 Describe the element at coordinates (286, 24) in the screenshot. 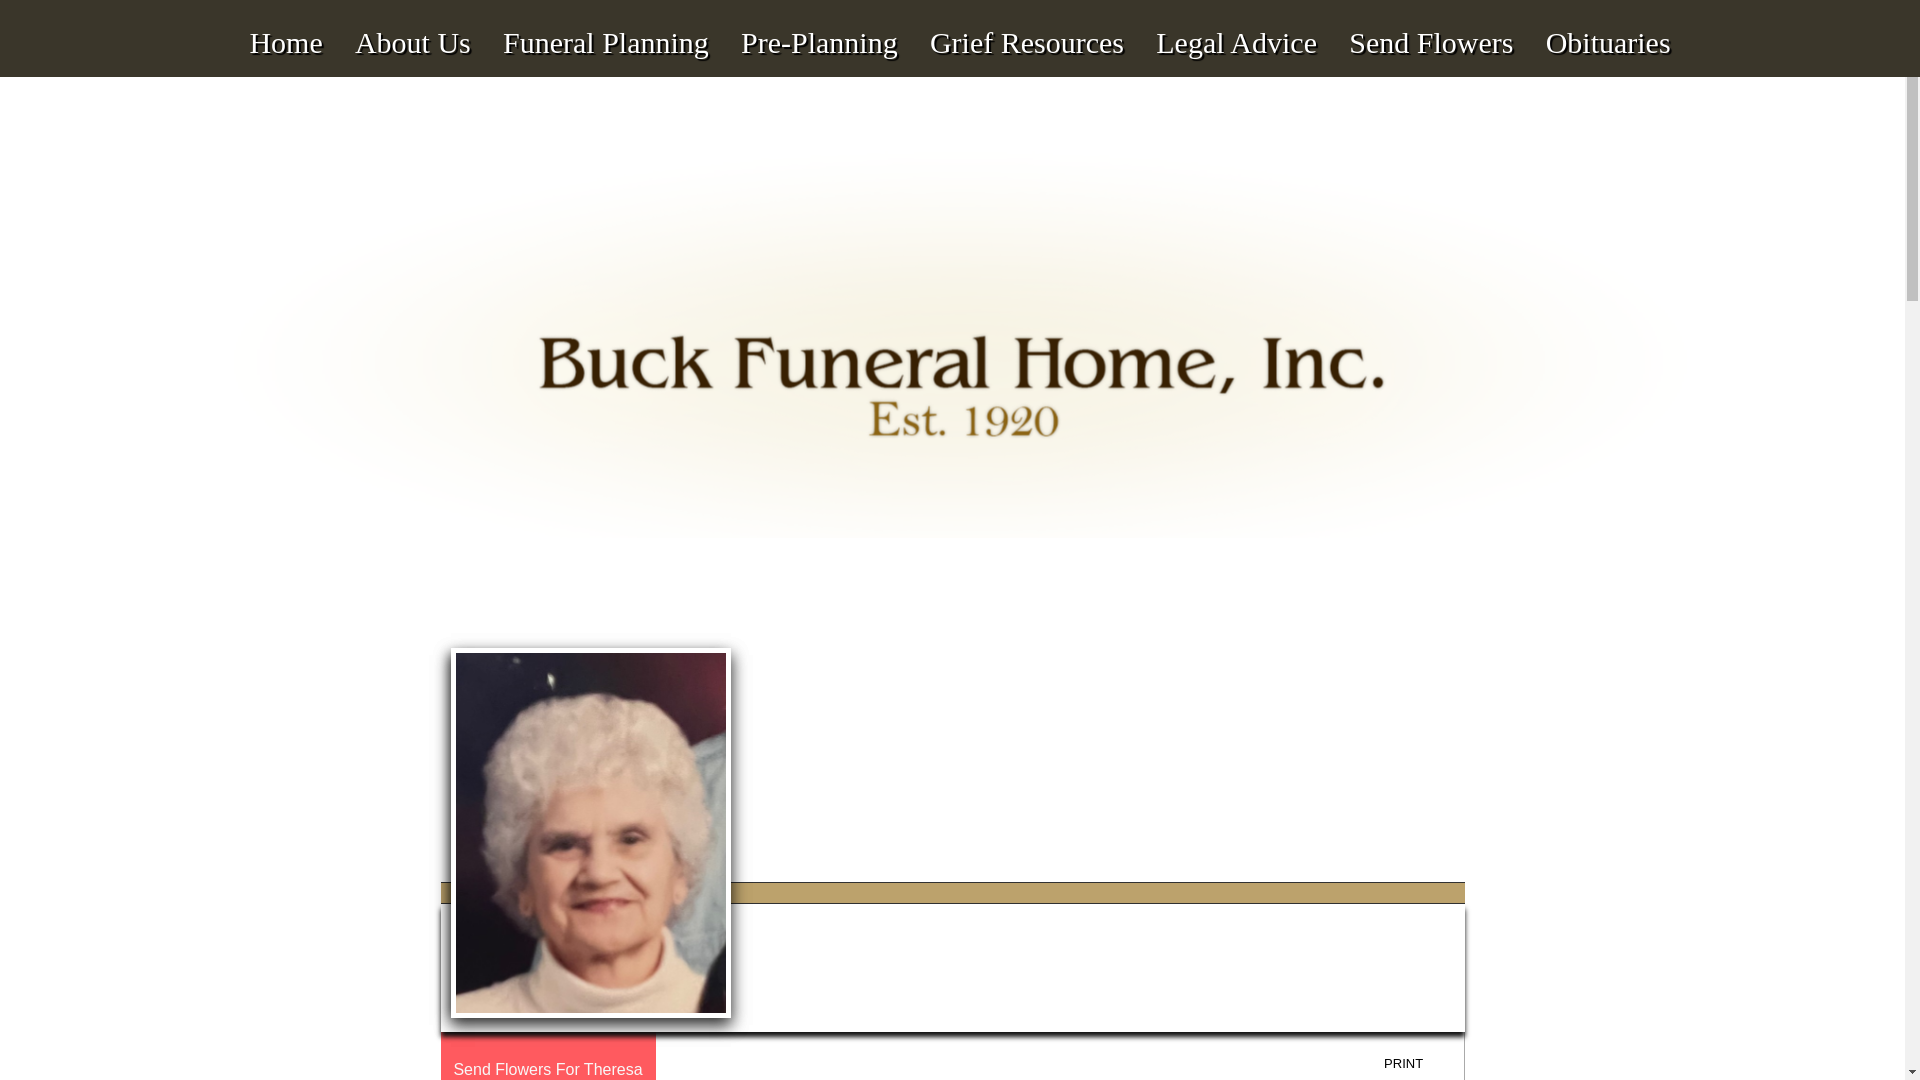

I see `Home` at that location.